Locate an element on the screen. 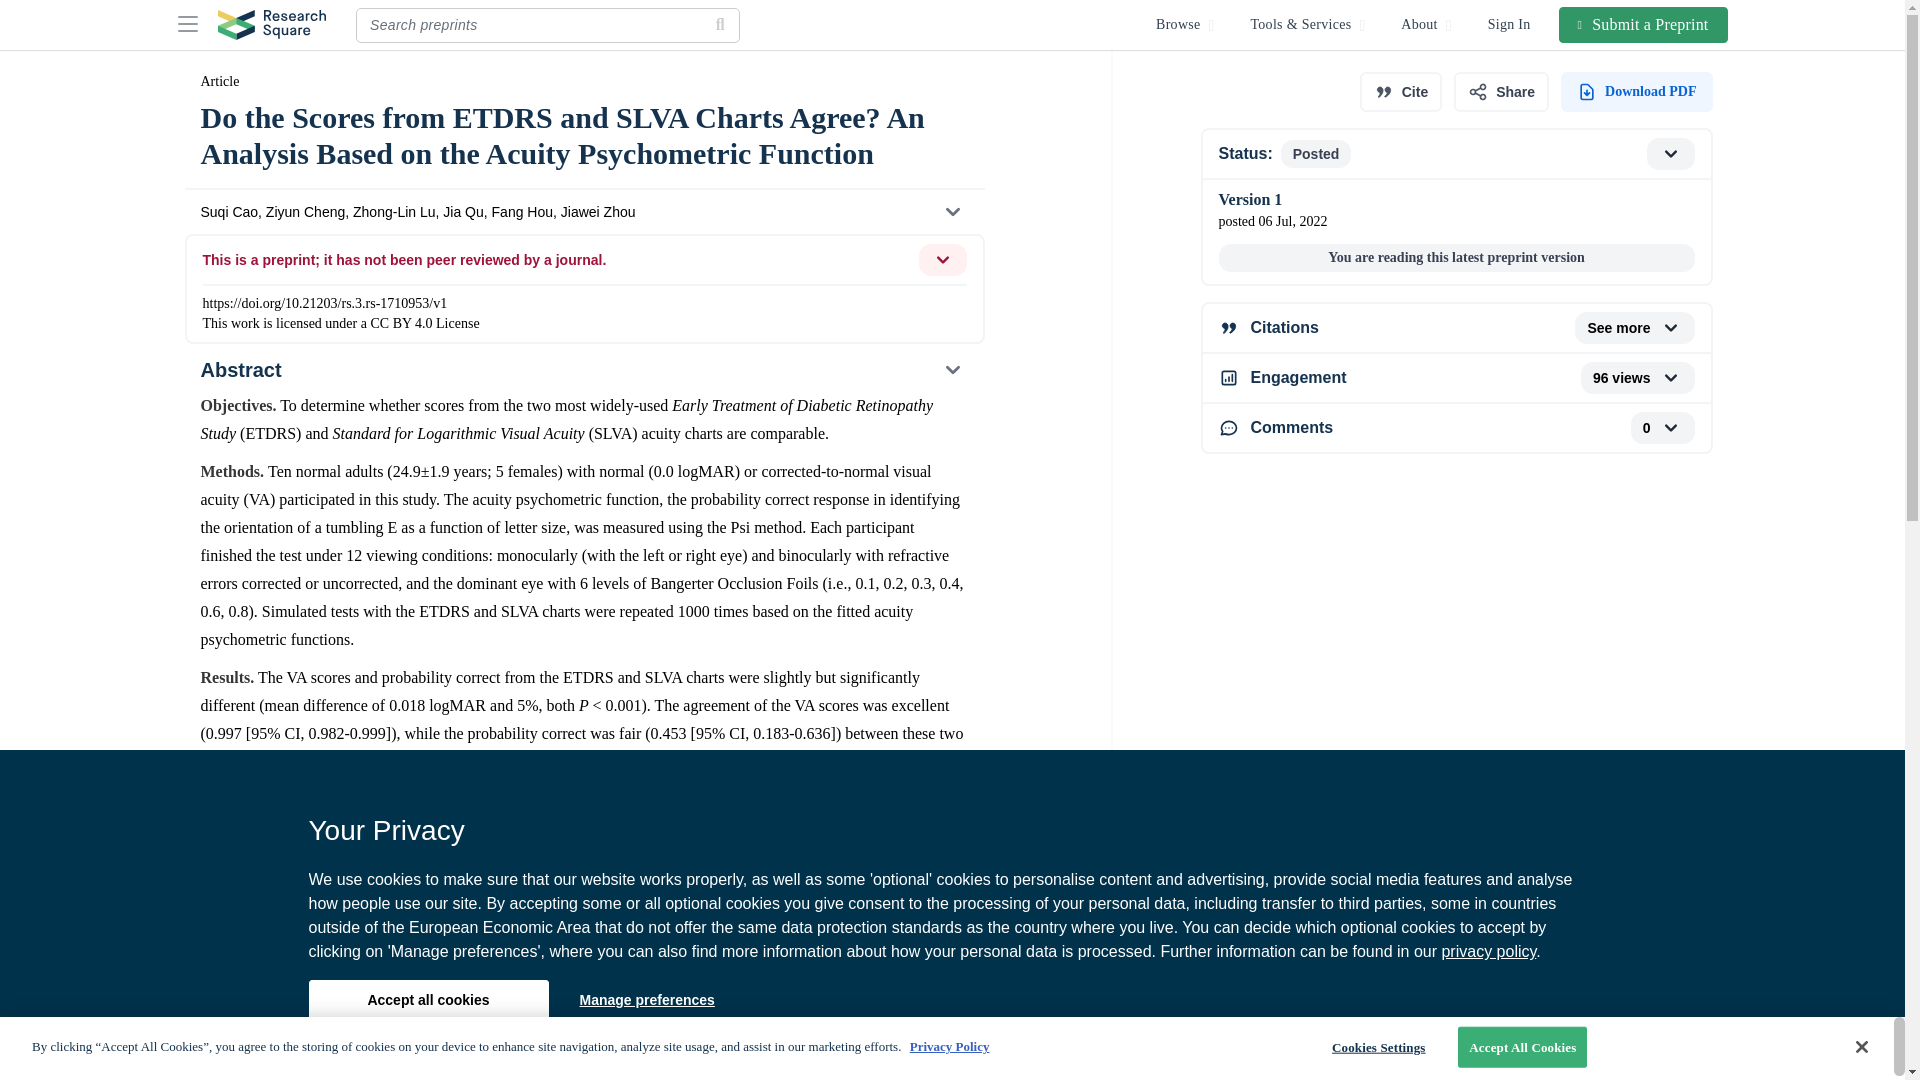  Figures is located at coordinates (583, 956).